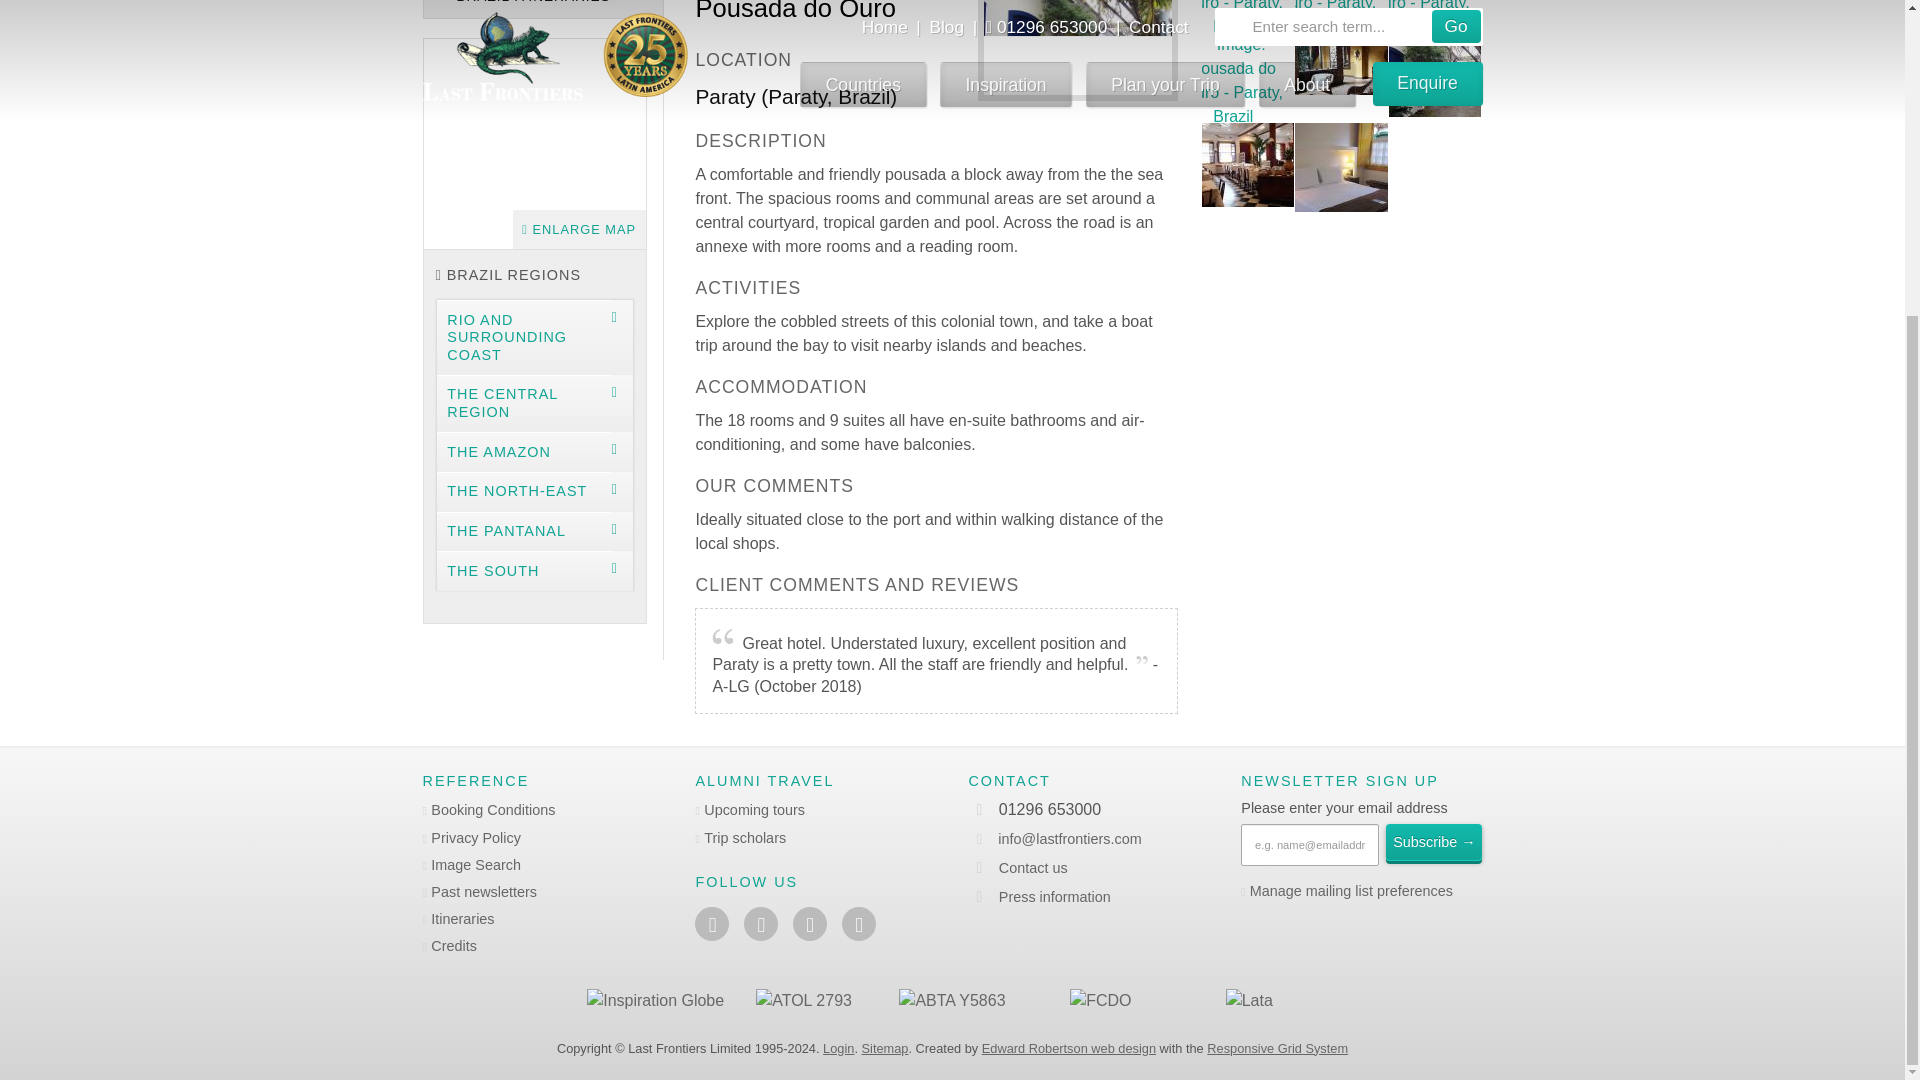 The height and width of the screenshot is (1080, 1920). I want to click on Pousada do Ouro, so click(1341, 16).